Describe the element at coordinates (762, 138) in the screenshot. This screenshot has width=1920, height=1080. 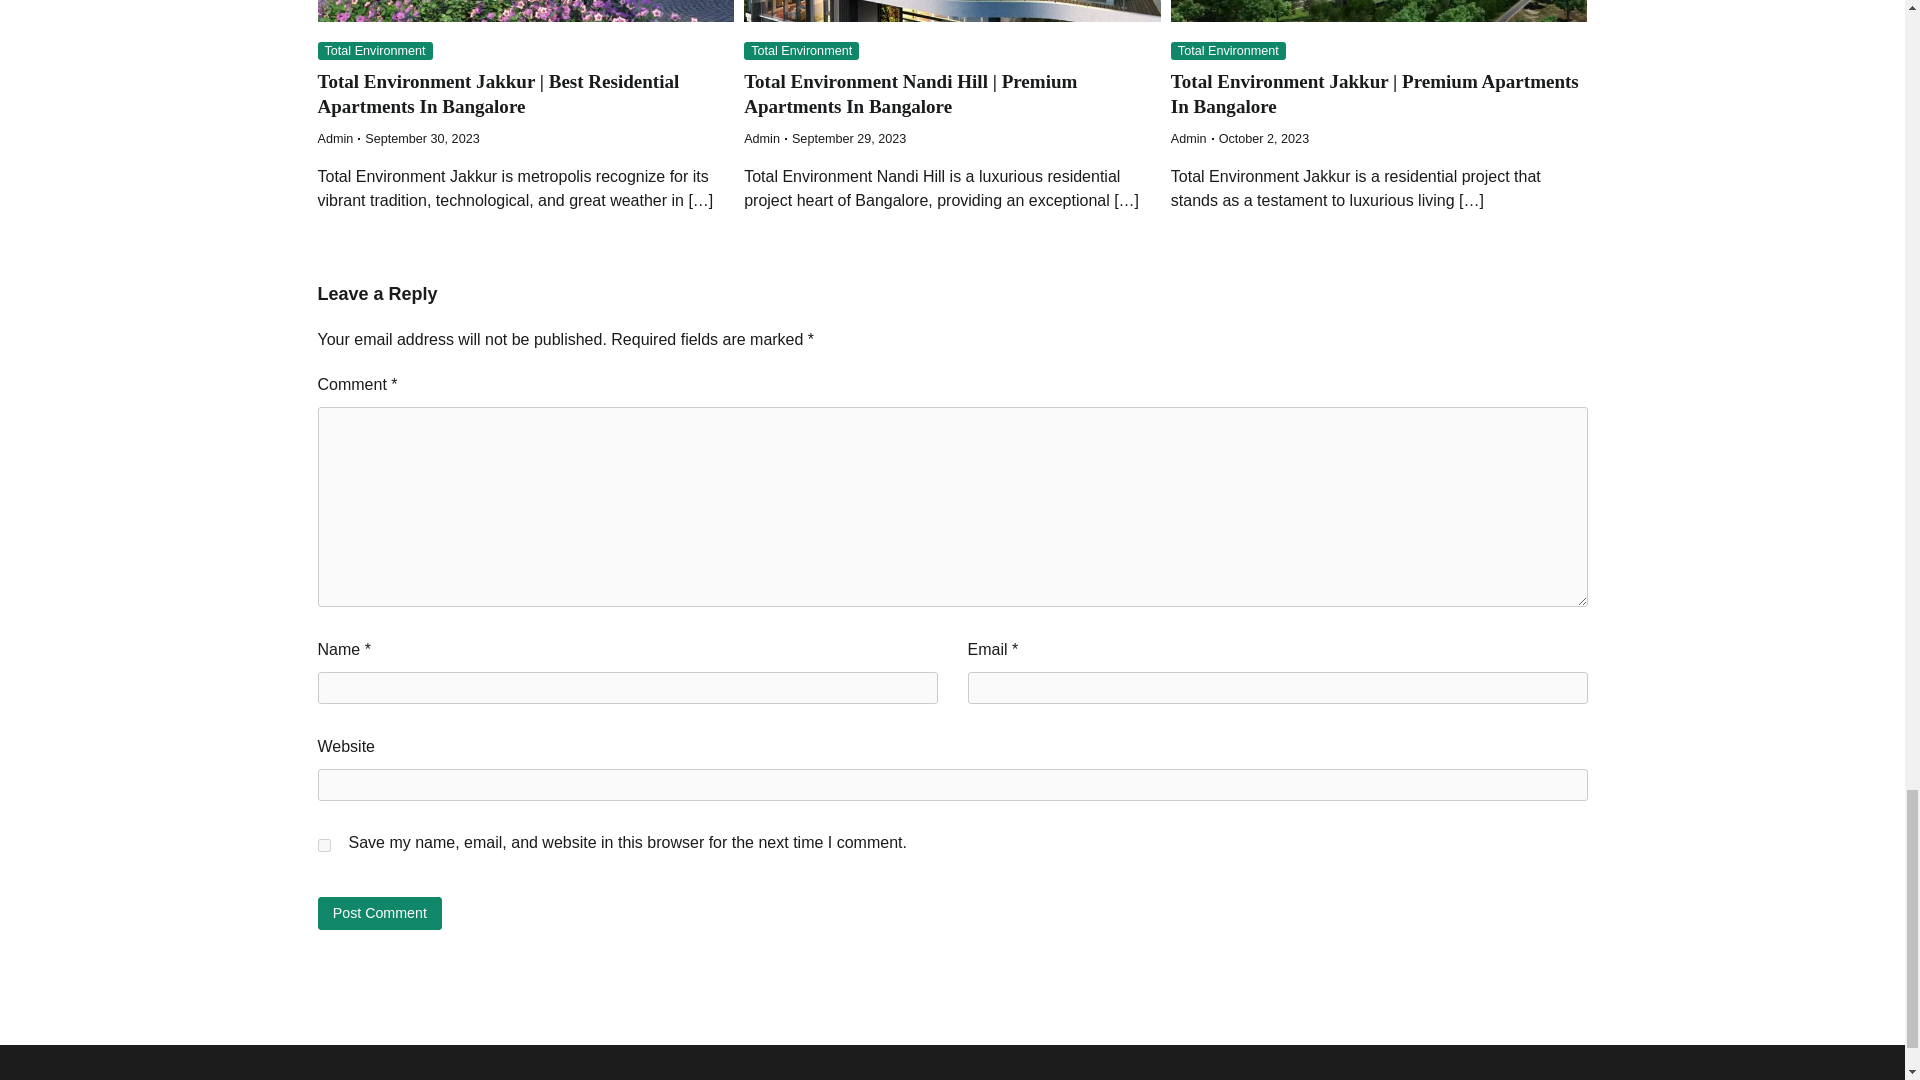
I see `Admin` at that location.